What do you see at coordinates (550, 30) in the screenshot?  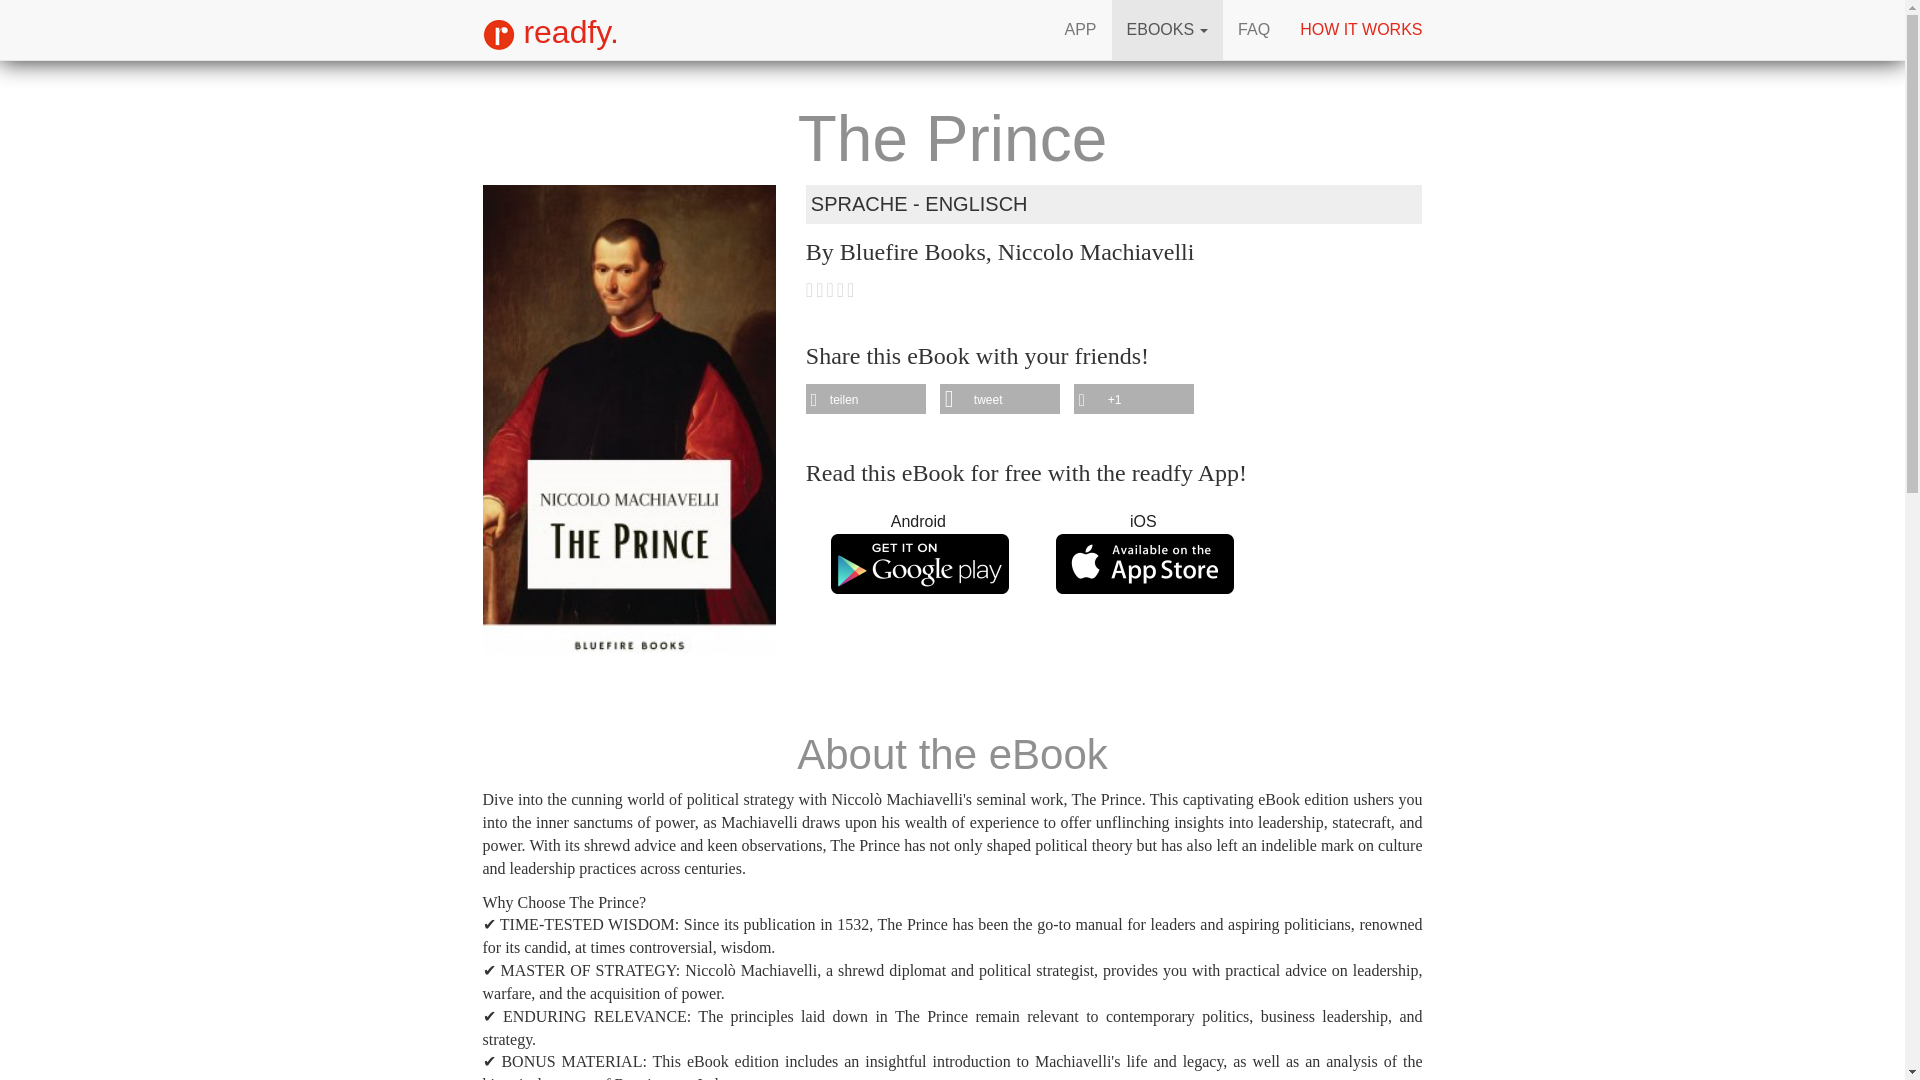 I see `Home` at bounding box center [550, 30].